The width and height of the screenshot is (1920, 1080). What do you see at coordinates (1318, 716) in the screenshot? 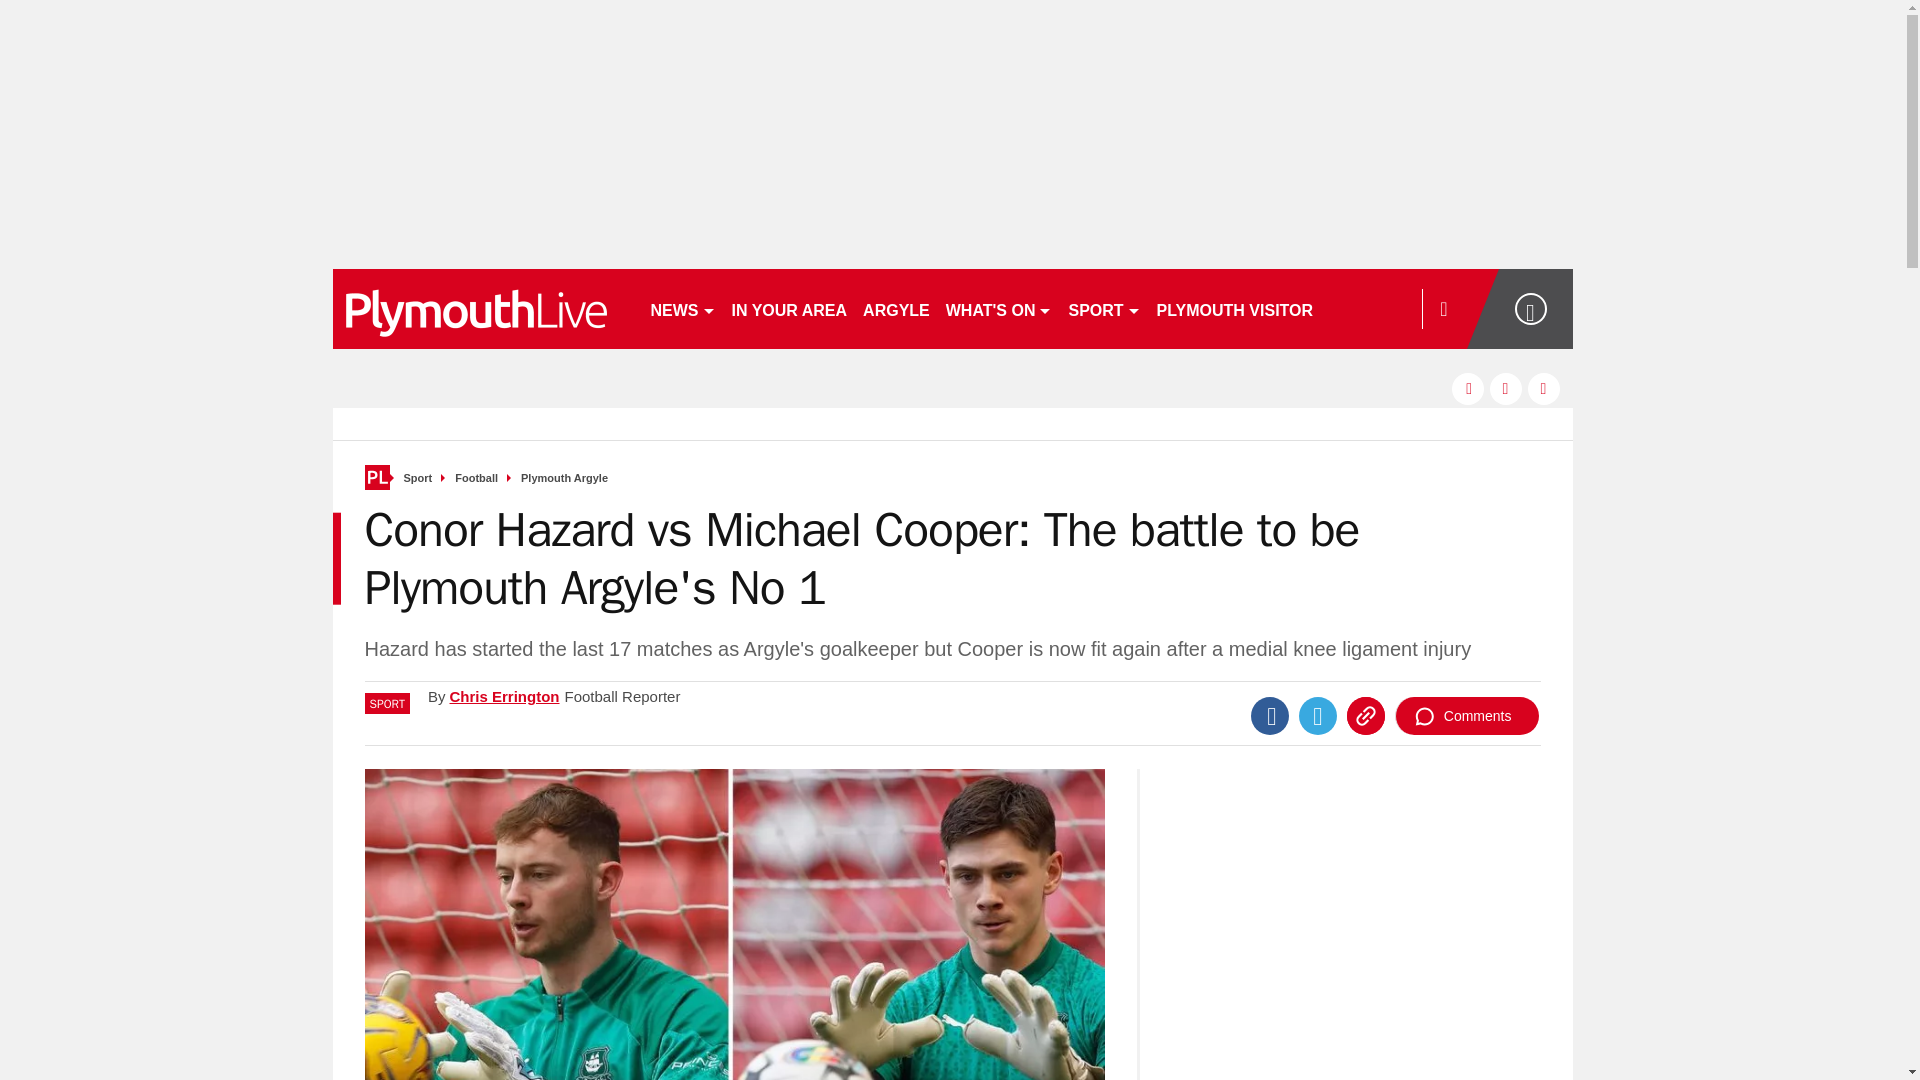
I see `Twitter` at bounding box center [1318, 716].